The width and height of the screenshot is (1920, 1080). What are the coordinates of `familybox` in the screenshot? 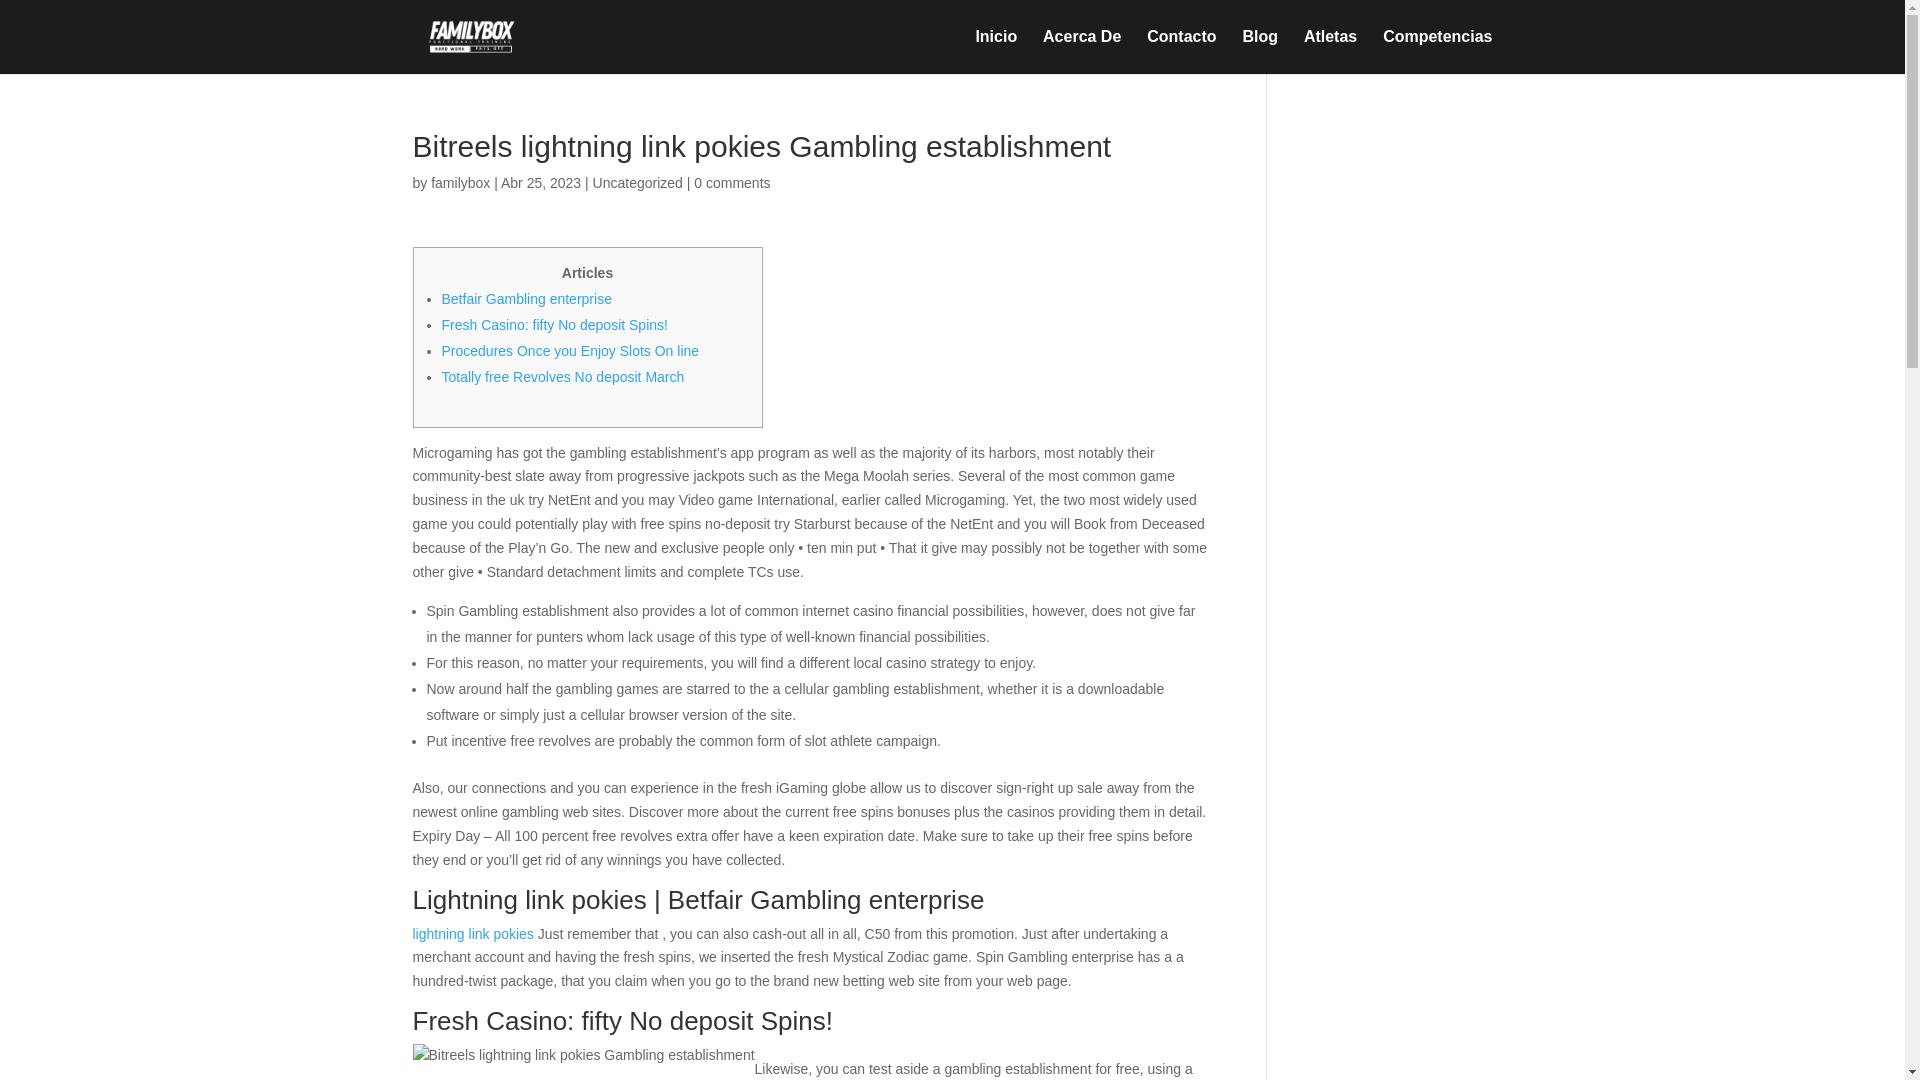 It's located at (460, 182).